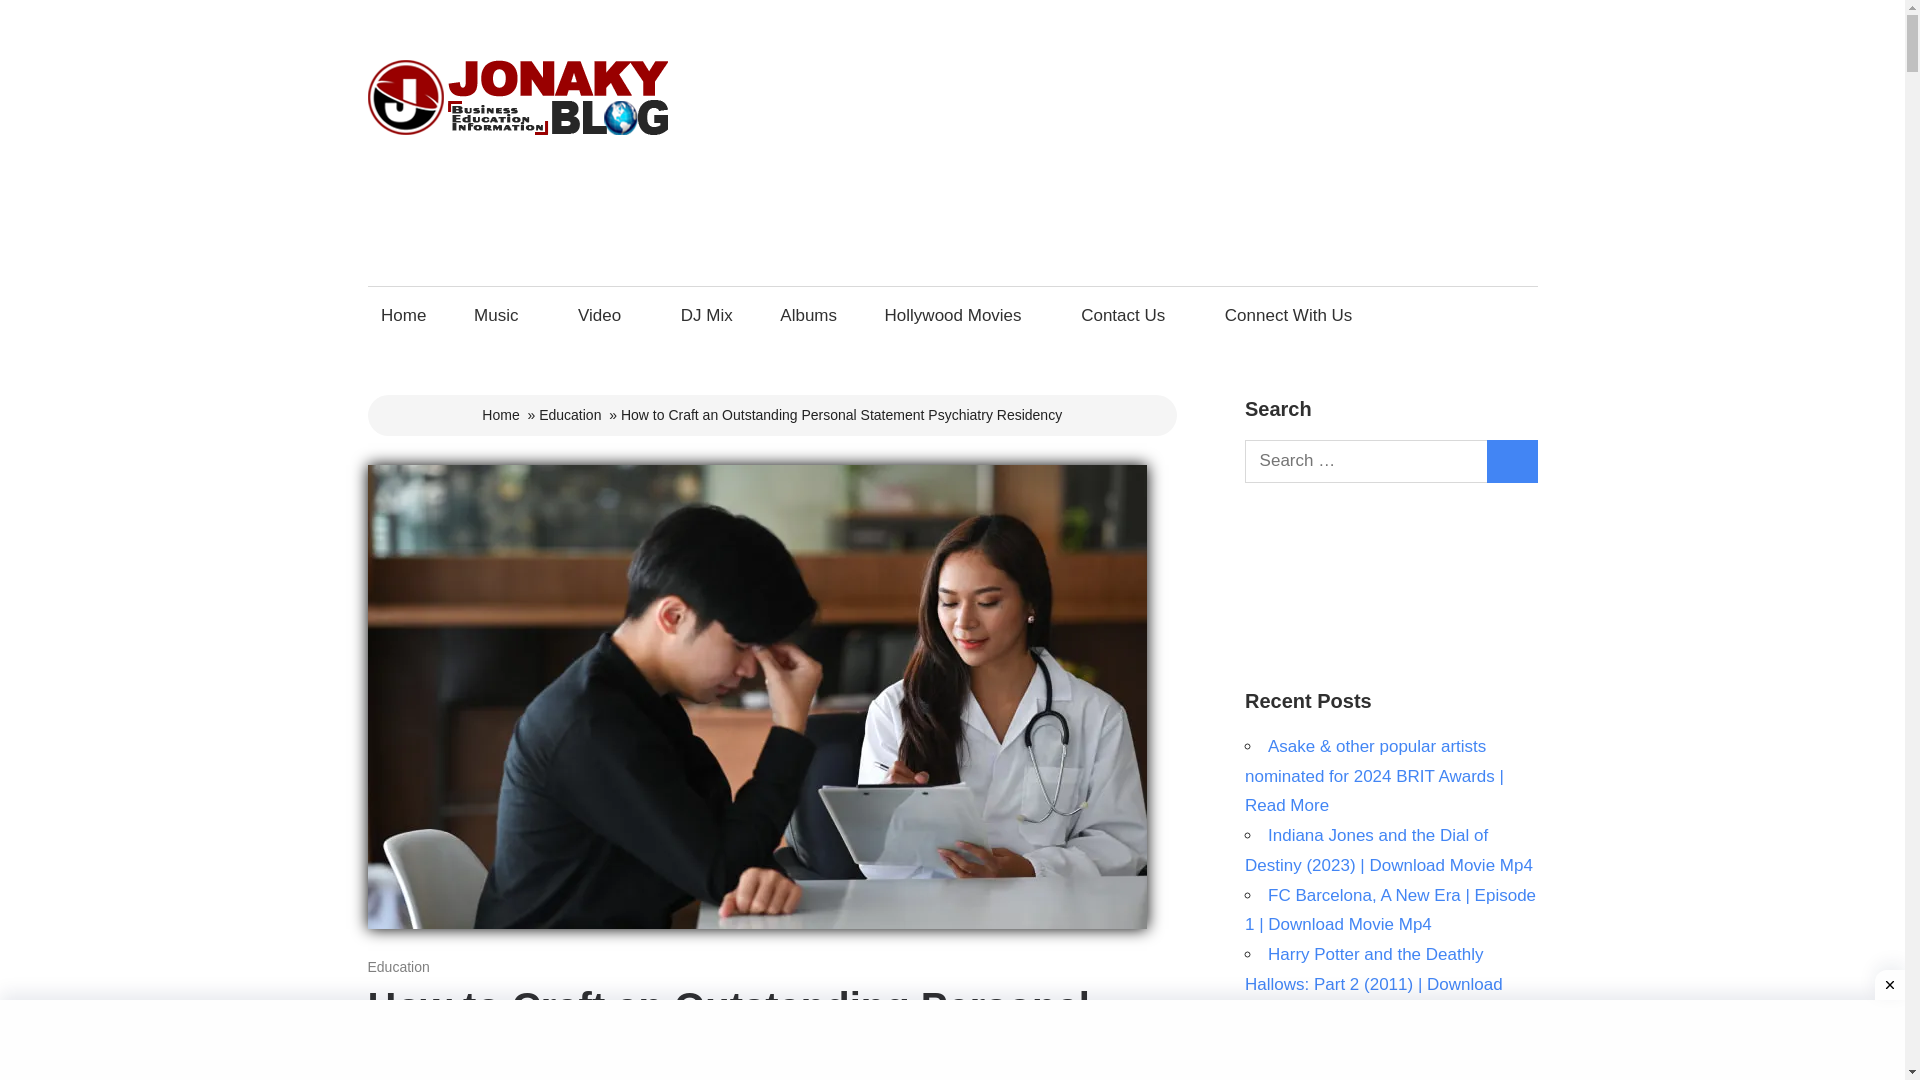 The image size is (1920, 1080). I want to click on Education, so click(570, 415).